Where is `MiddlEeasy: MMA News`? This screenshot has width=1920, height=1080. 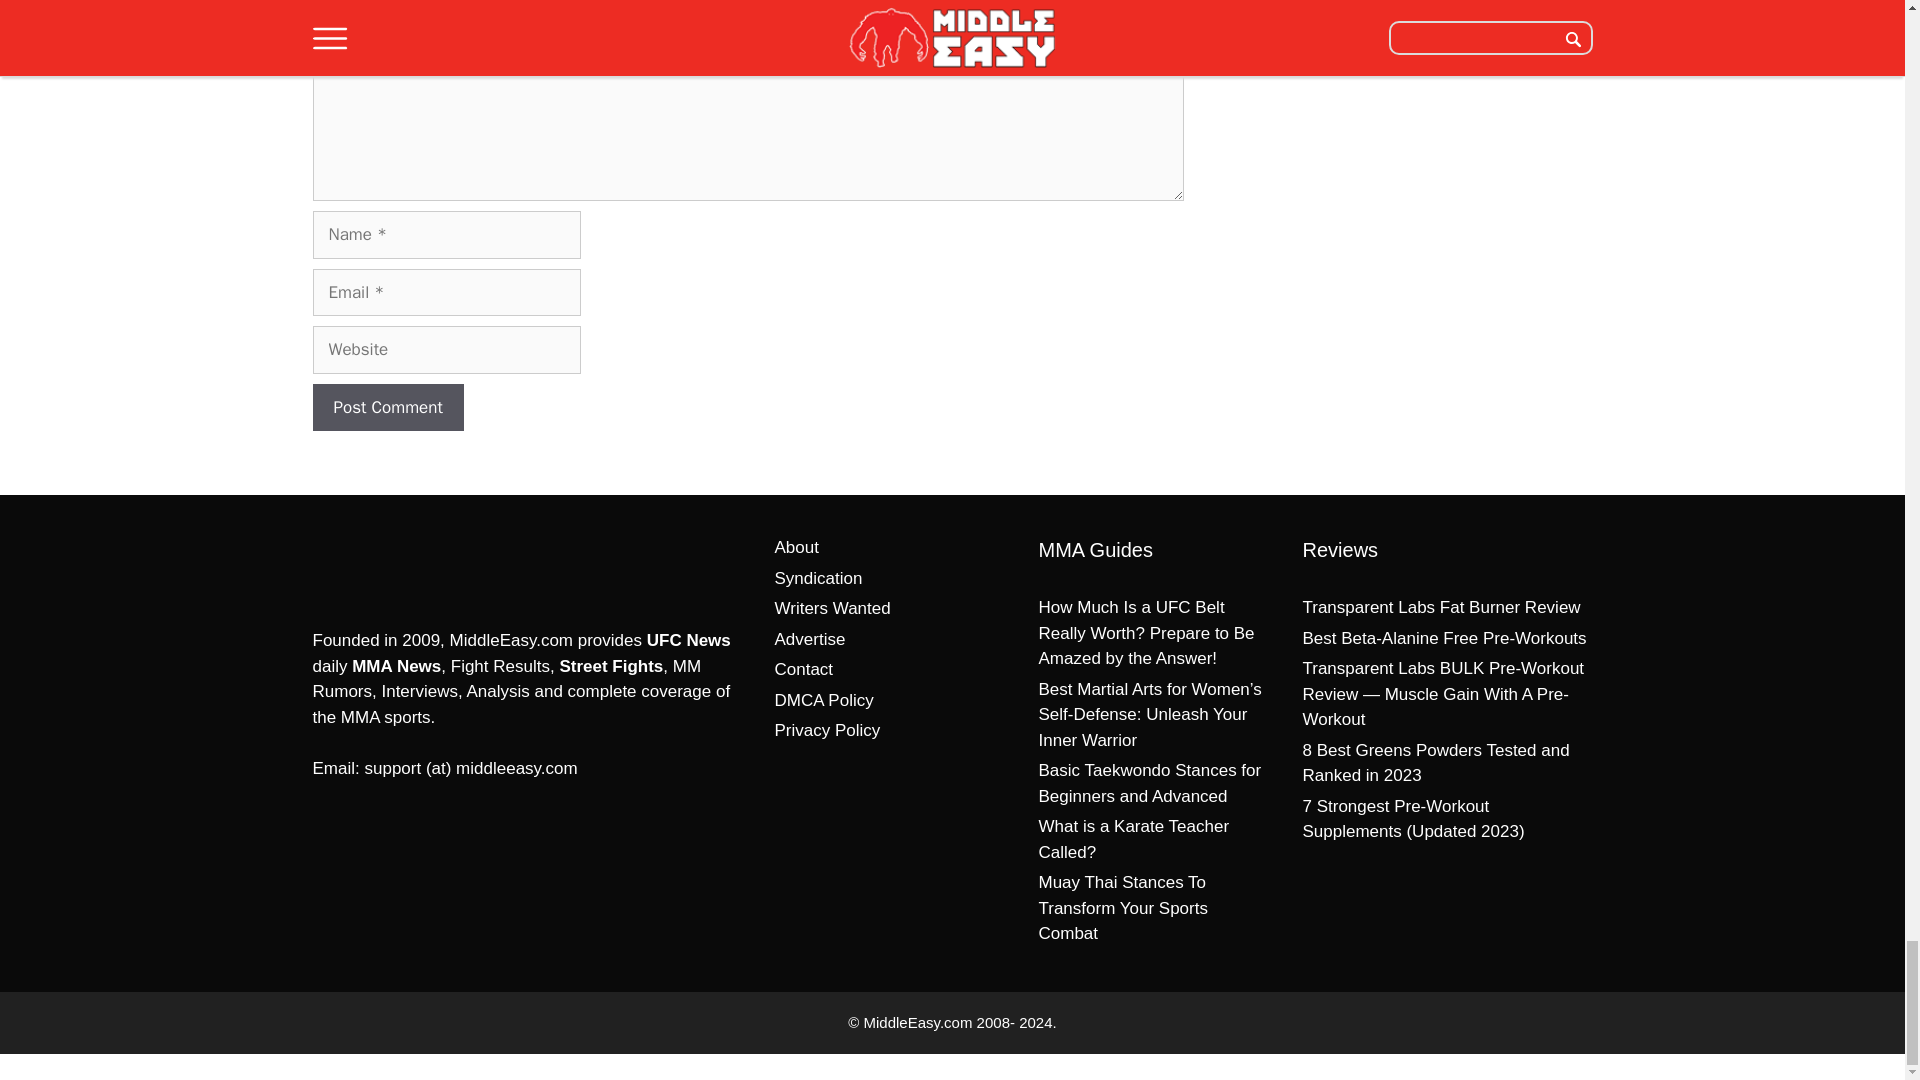 MiddlEeasy: MMA News is located at coordinates (416, 564).